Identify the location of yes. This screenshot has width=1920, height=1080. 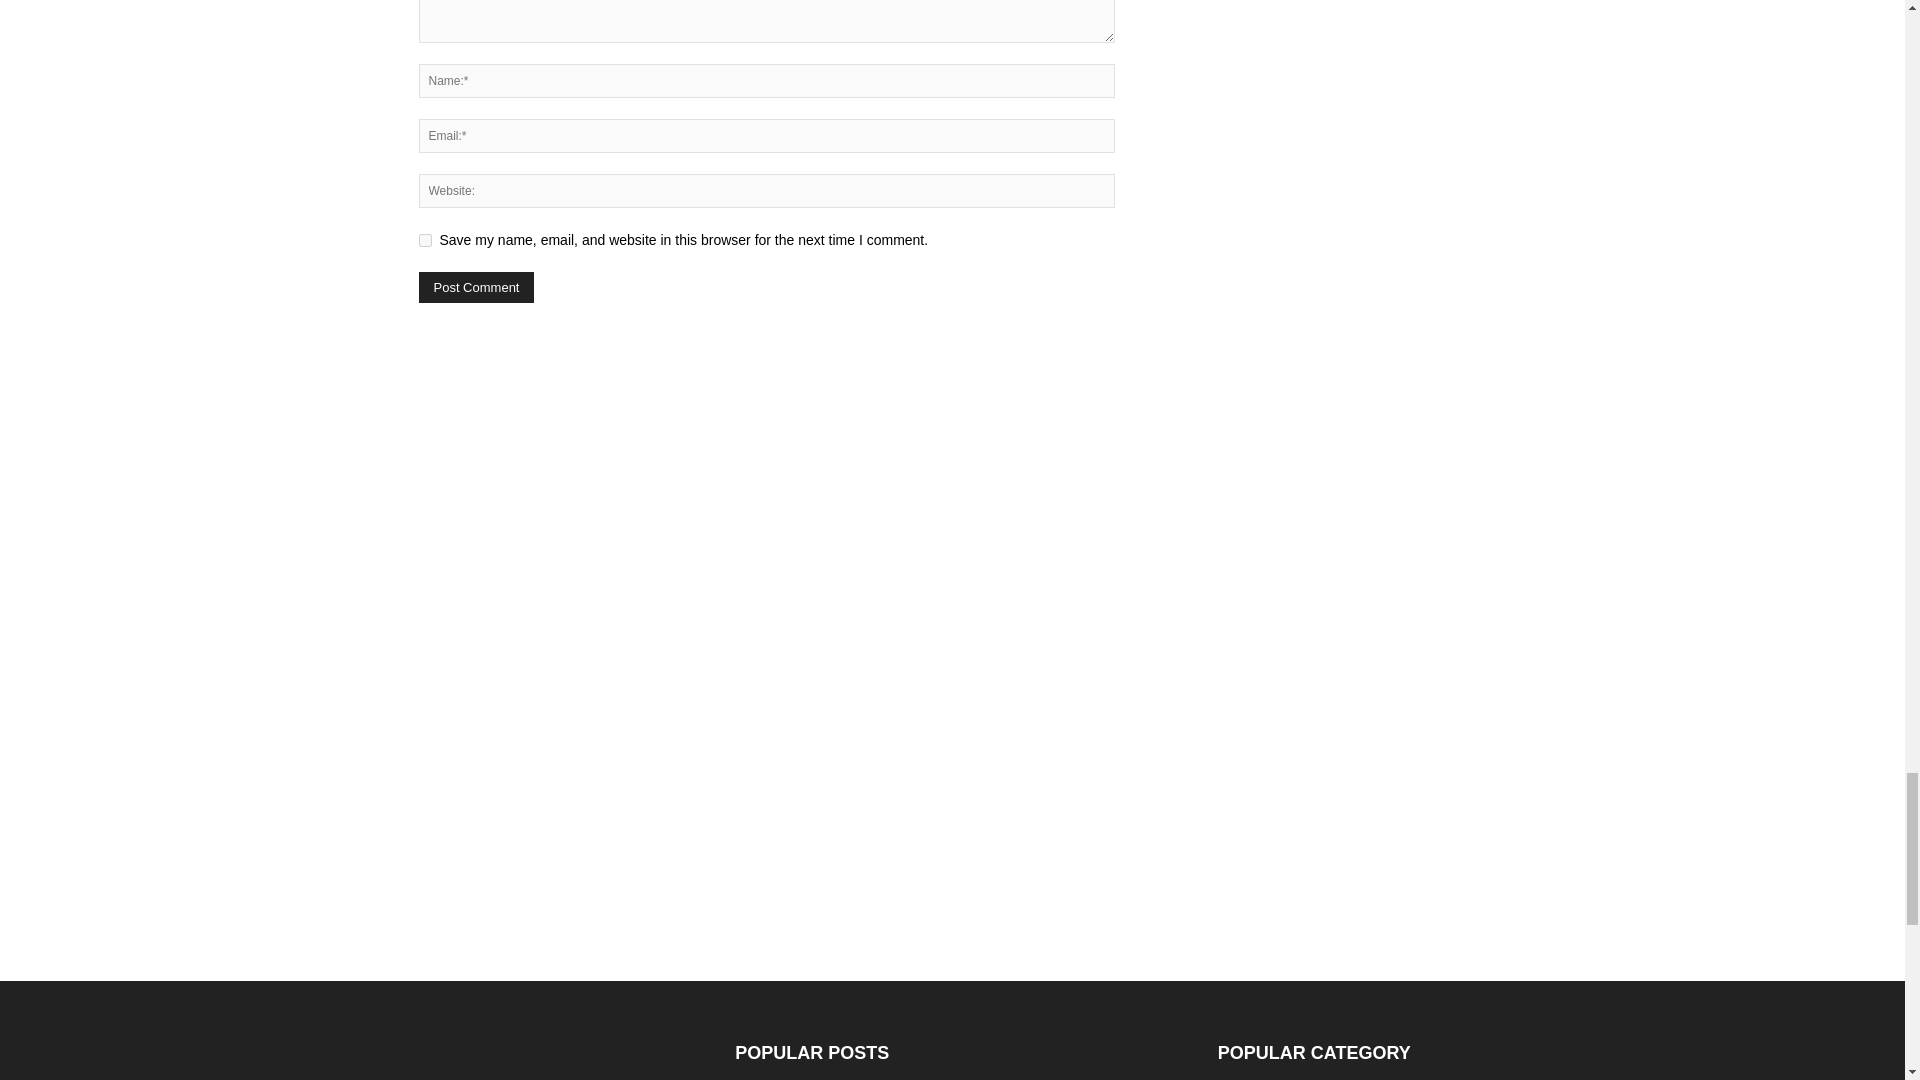
(424, 240).